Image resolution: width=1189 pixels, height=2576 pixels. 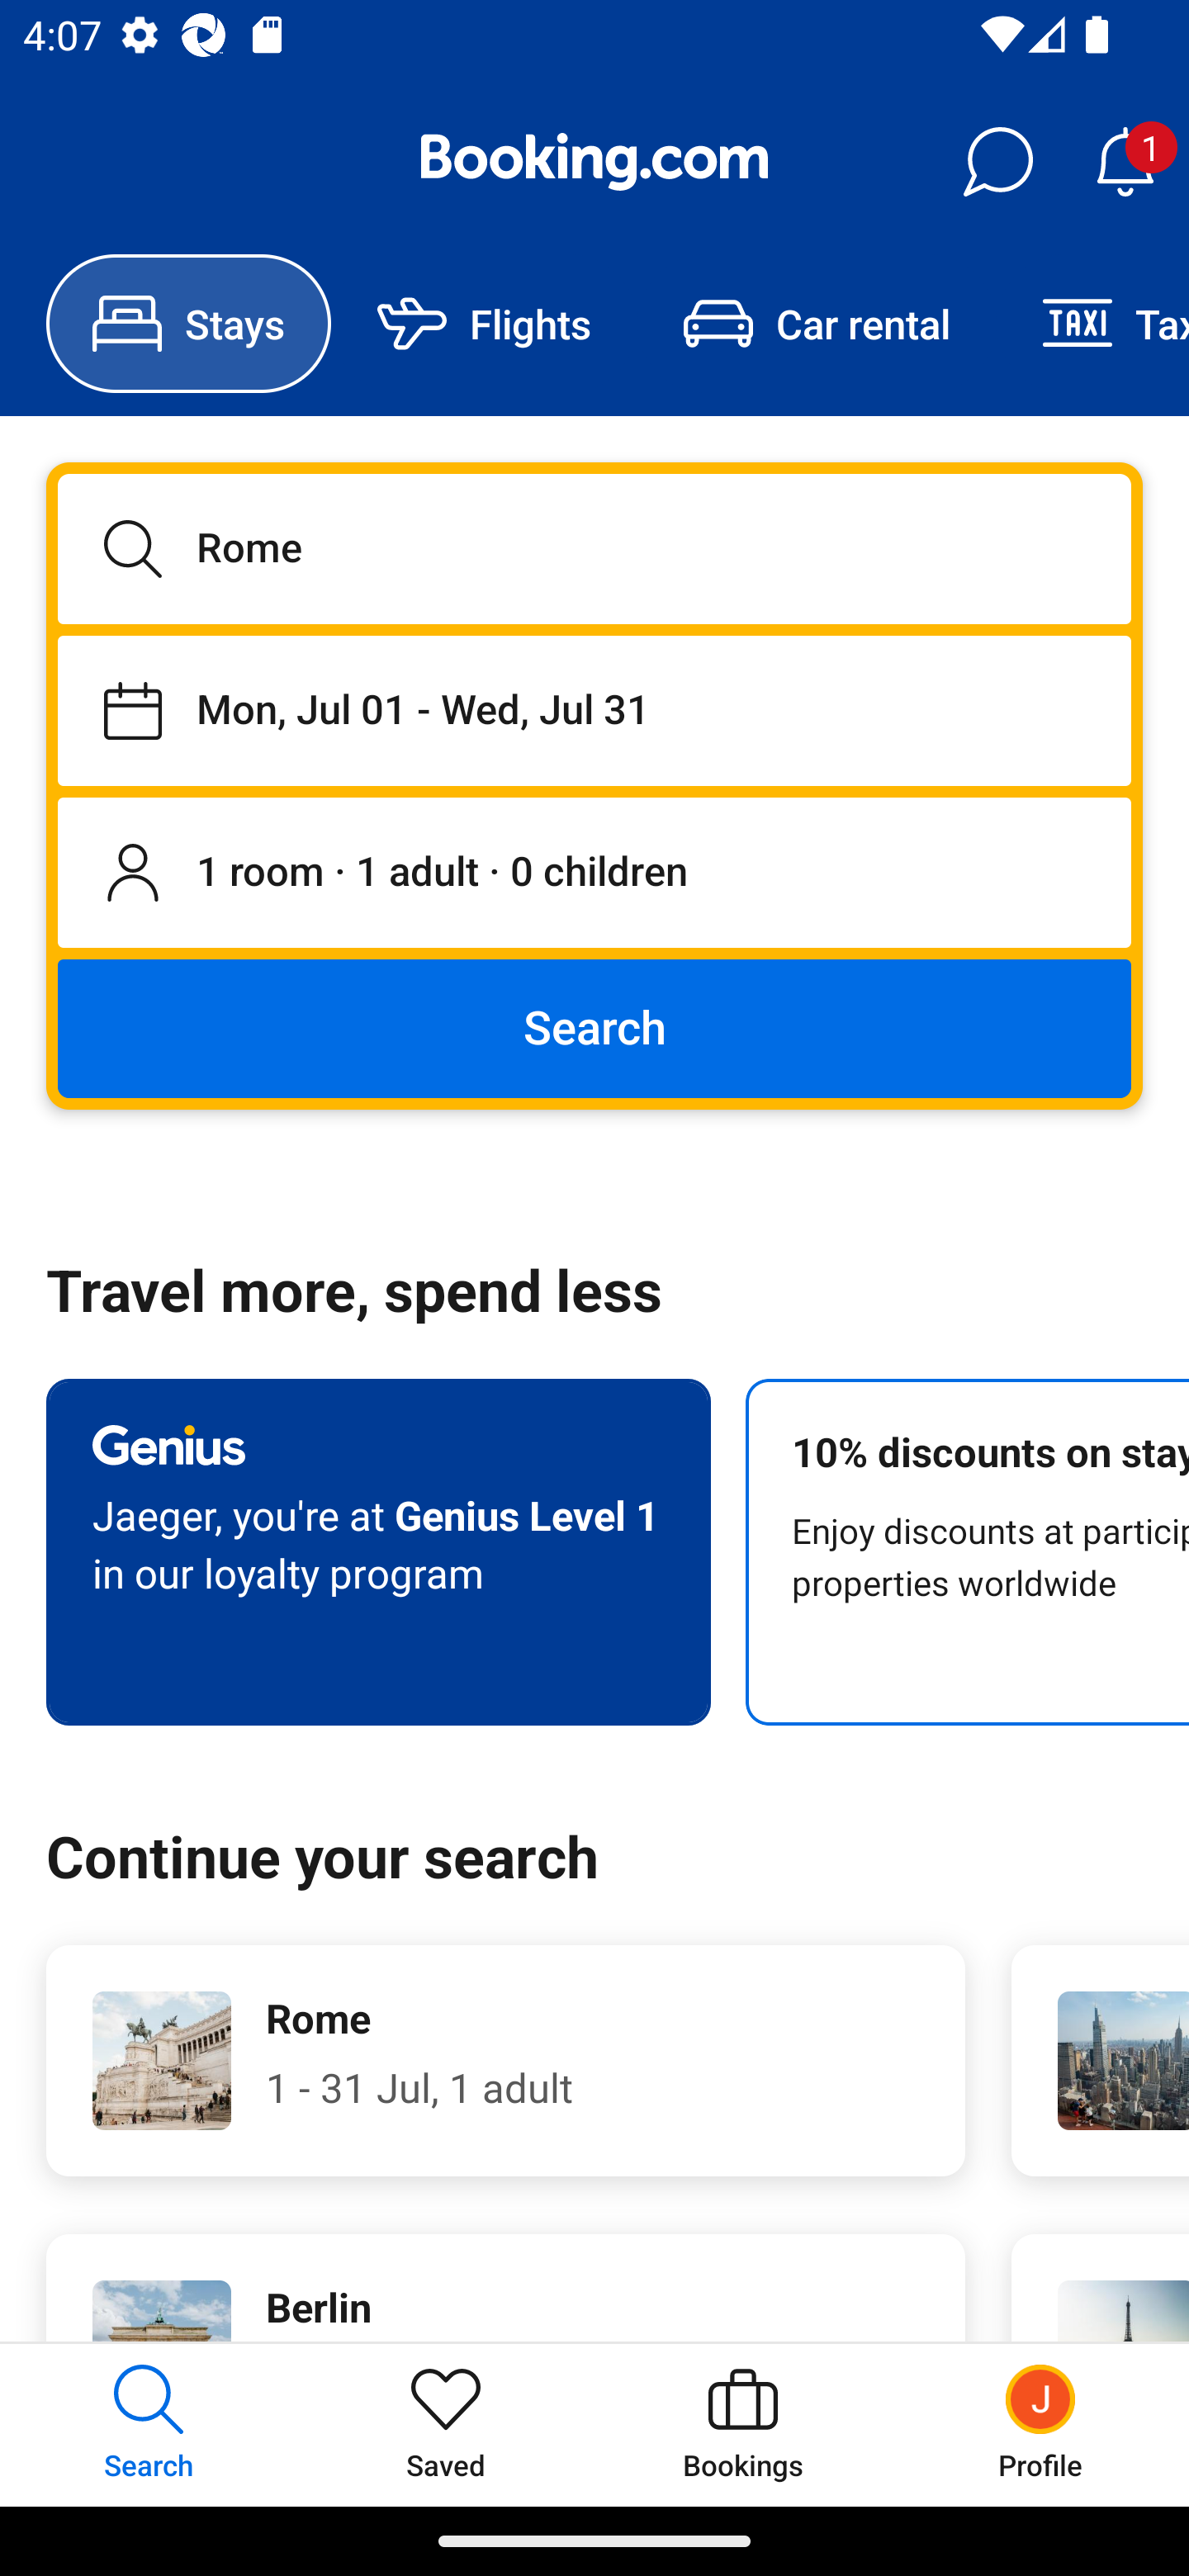 What do you see at coordinates (594, 1027) in the screenshot?
I see `Search` at bounding box center [594, 1027].